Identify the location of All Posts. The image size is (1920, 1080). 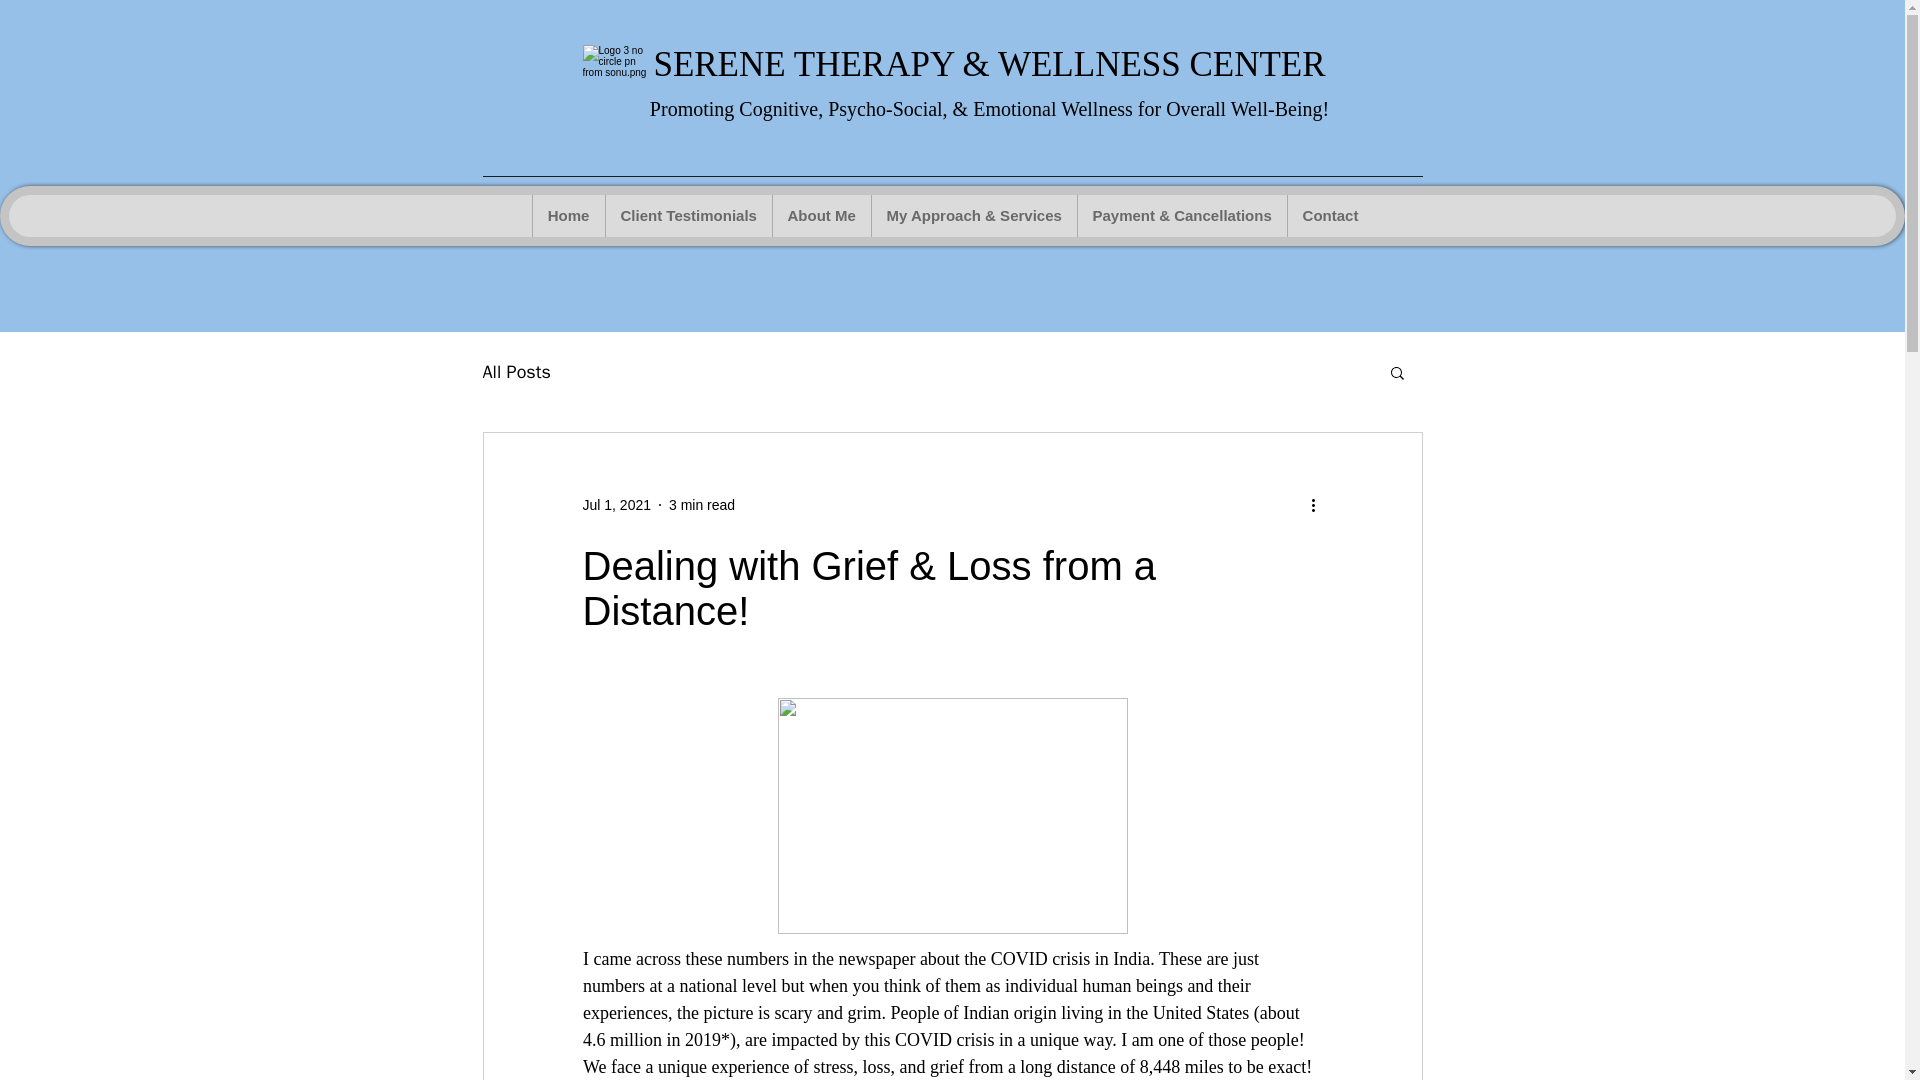
(515, 372).